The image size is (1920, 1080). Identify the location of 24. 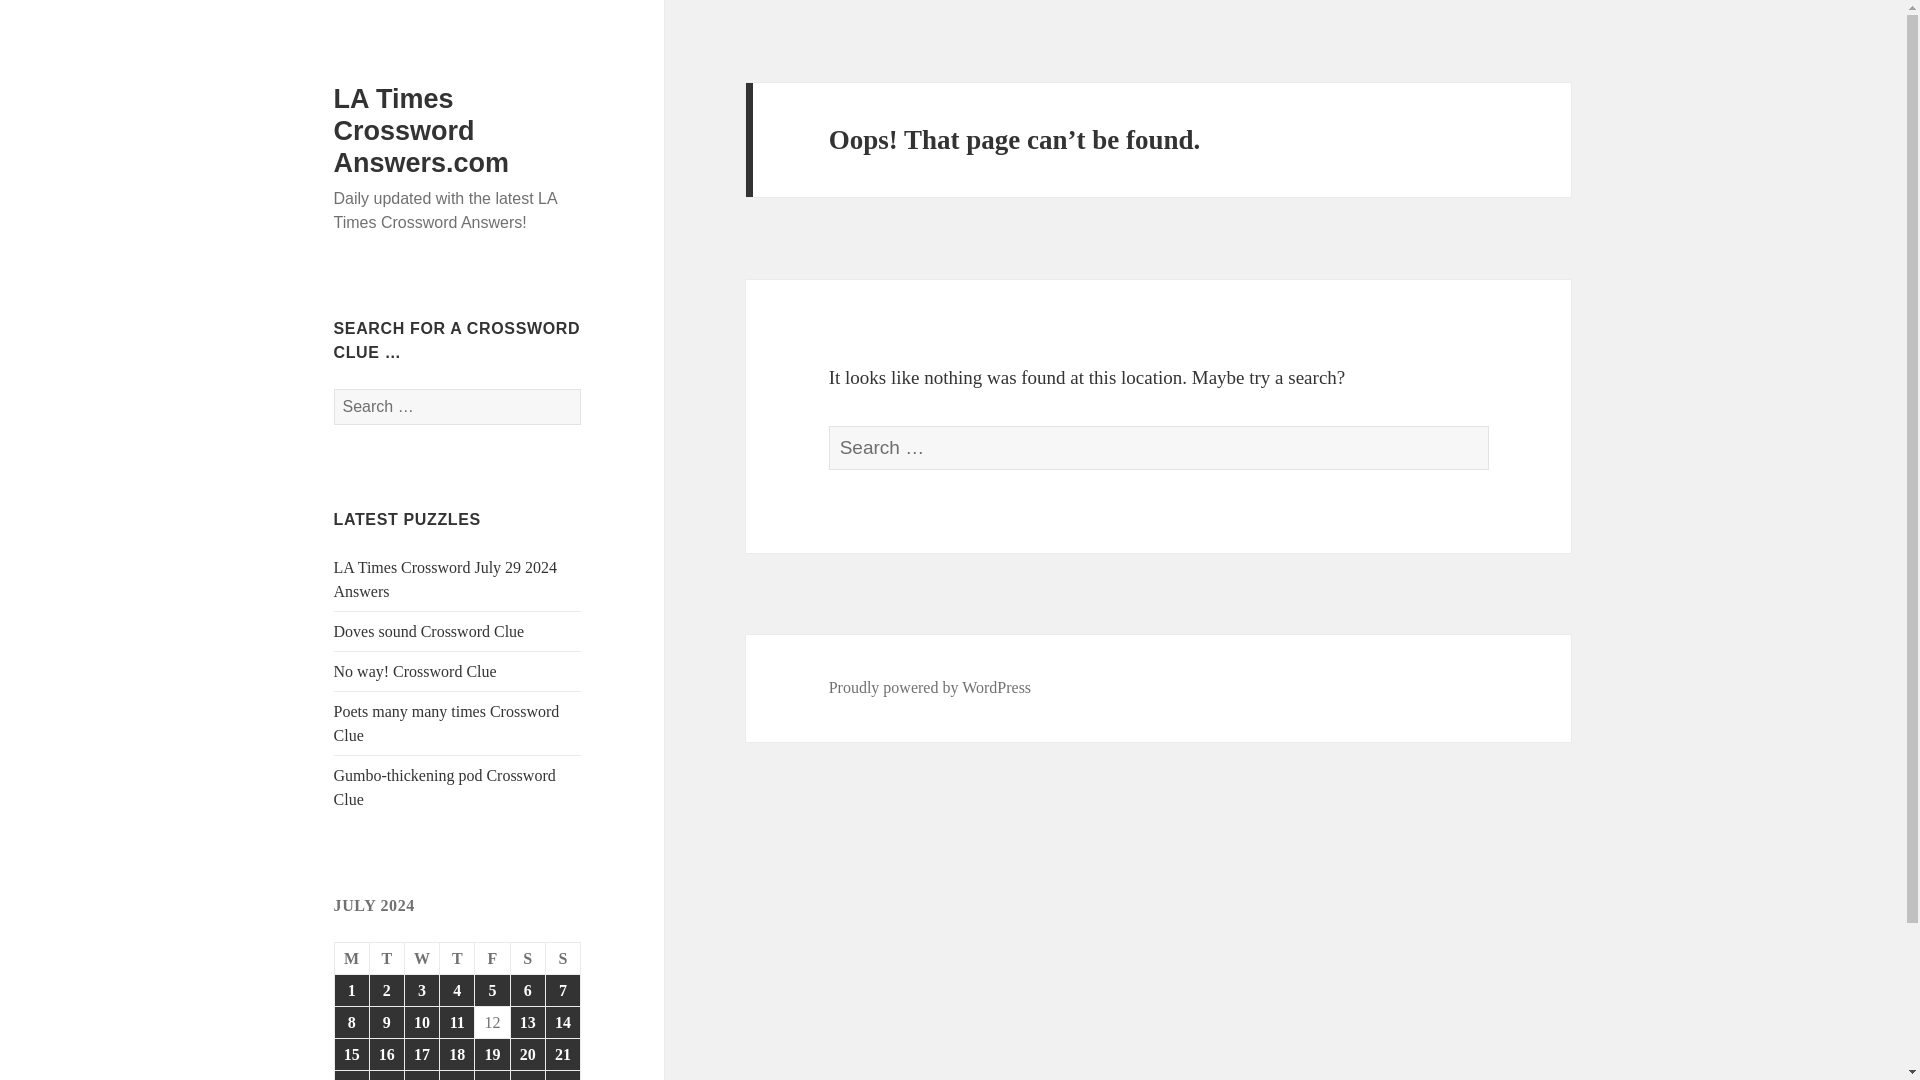
(422, 1076).